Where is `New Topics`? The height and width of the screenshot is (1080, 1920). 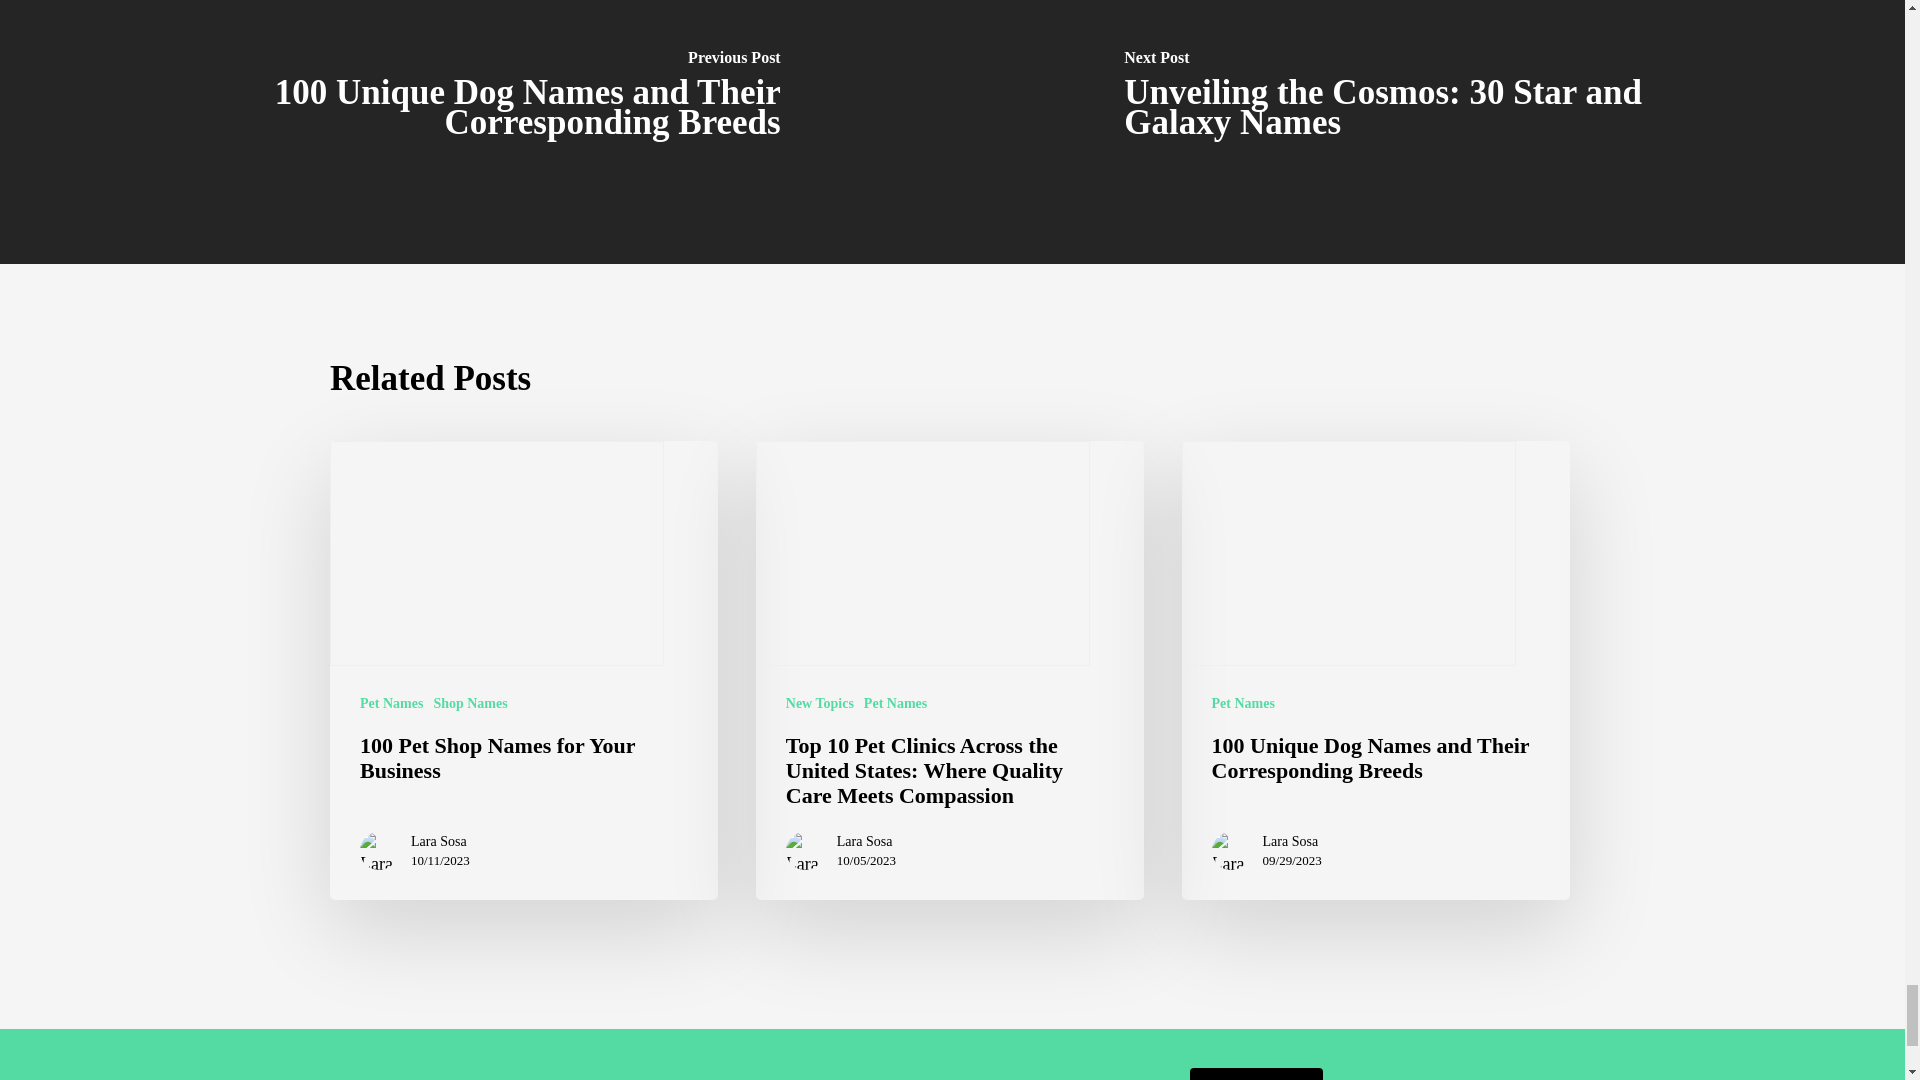 New Topics is located at coordinates (820, 703).